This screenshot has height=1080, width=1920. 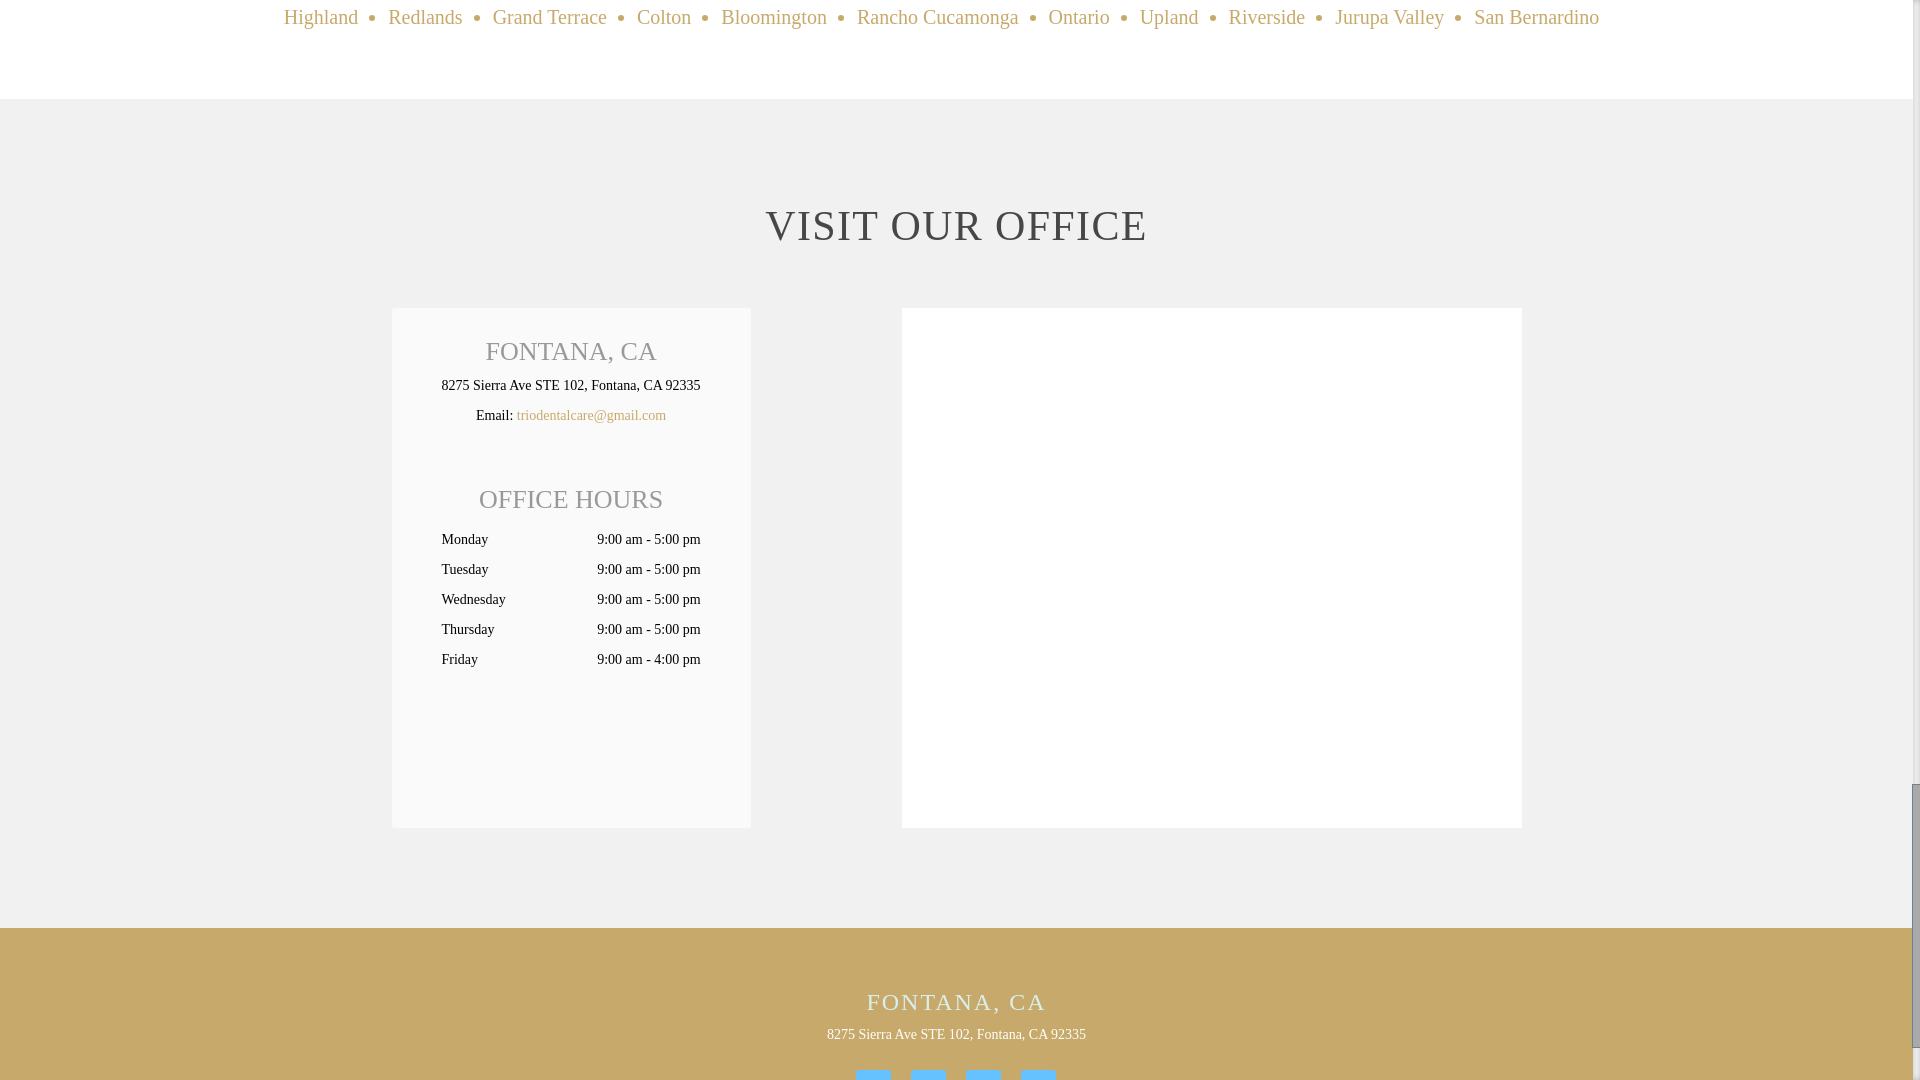 What do you see at coordinates (938, 17) in the screenshot?
I see `Rancho Cucamonga` at bounding box center [938, 17].